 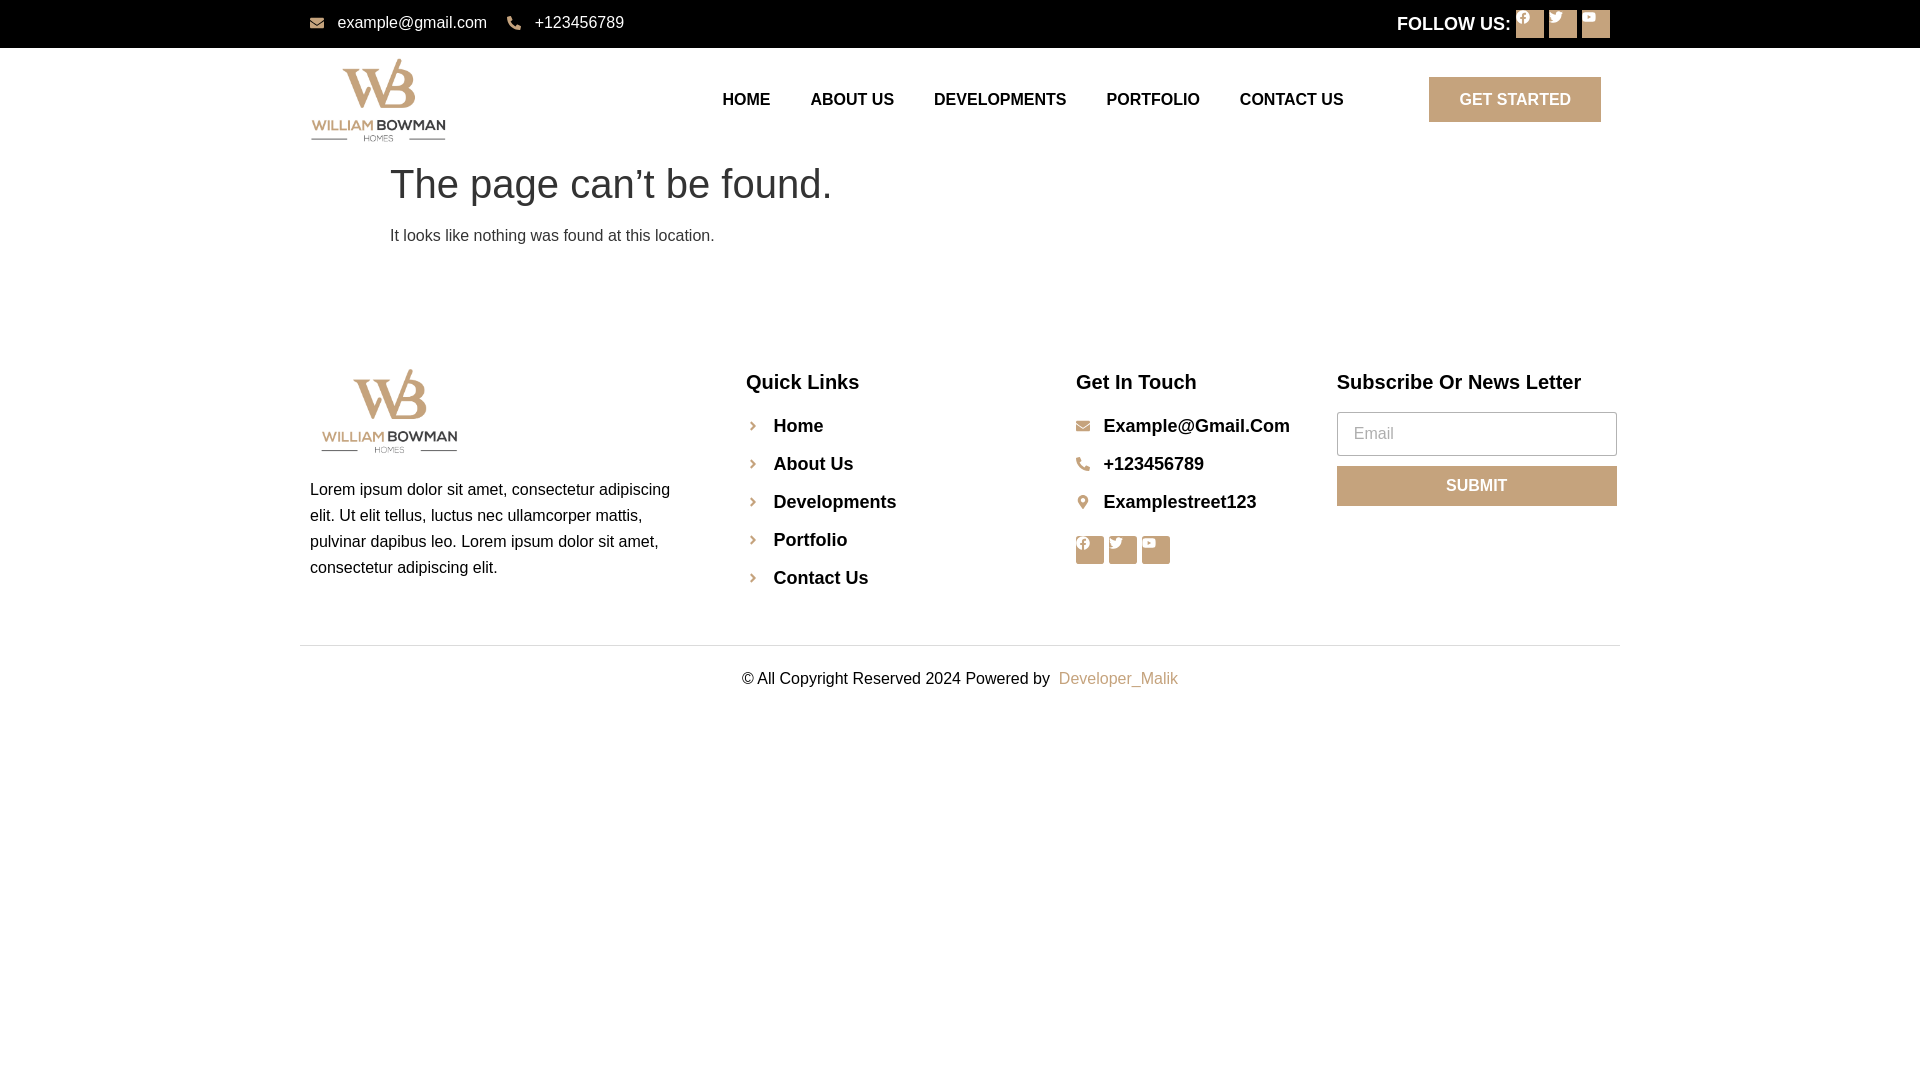 What do you see at coordinates (1152, 100) in the screenshot?
I see `PORTFOLIO` at bounding box center [1152, 100].